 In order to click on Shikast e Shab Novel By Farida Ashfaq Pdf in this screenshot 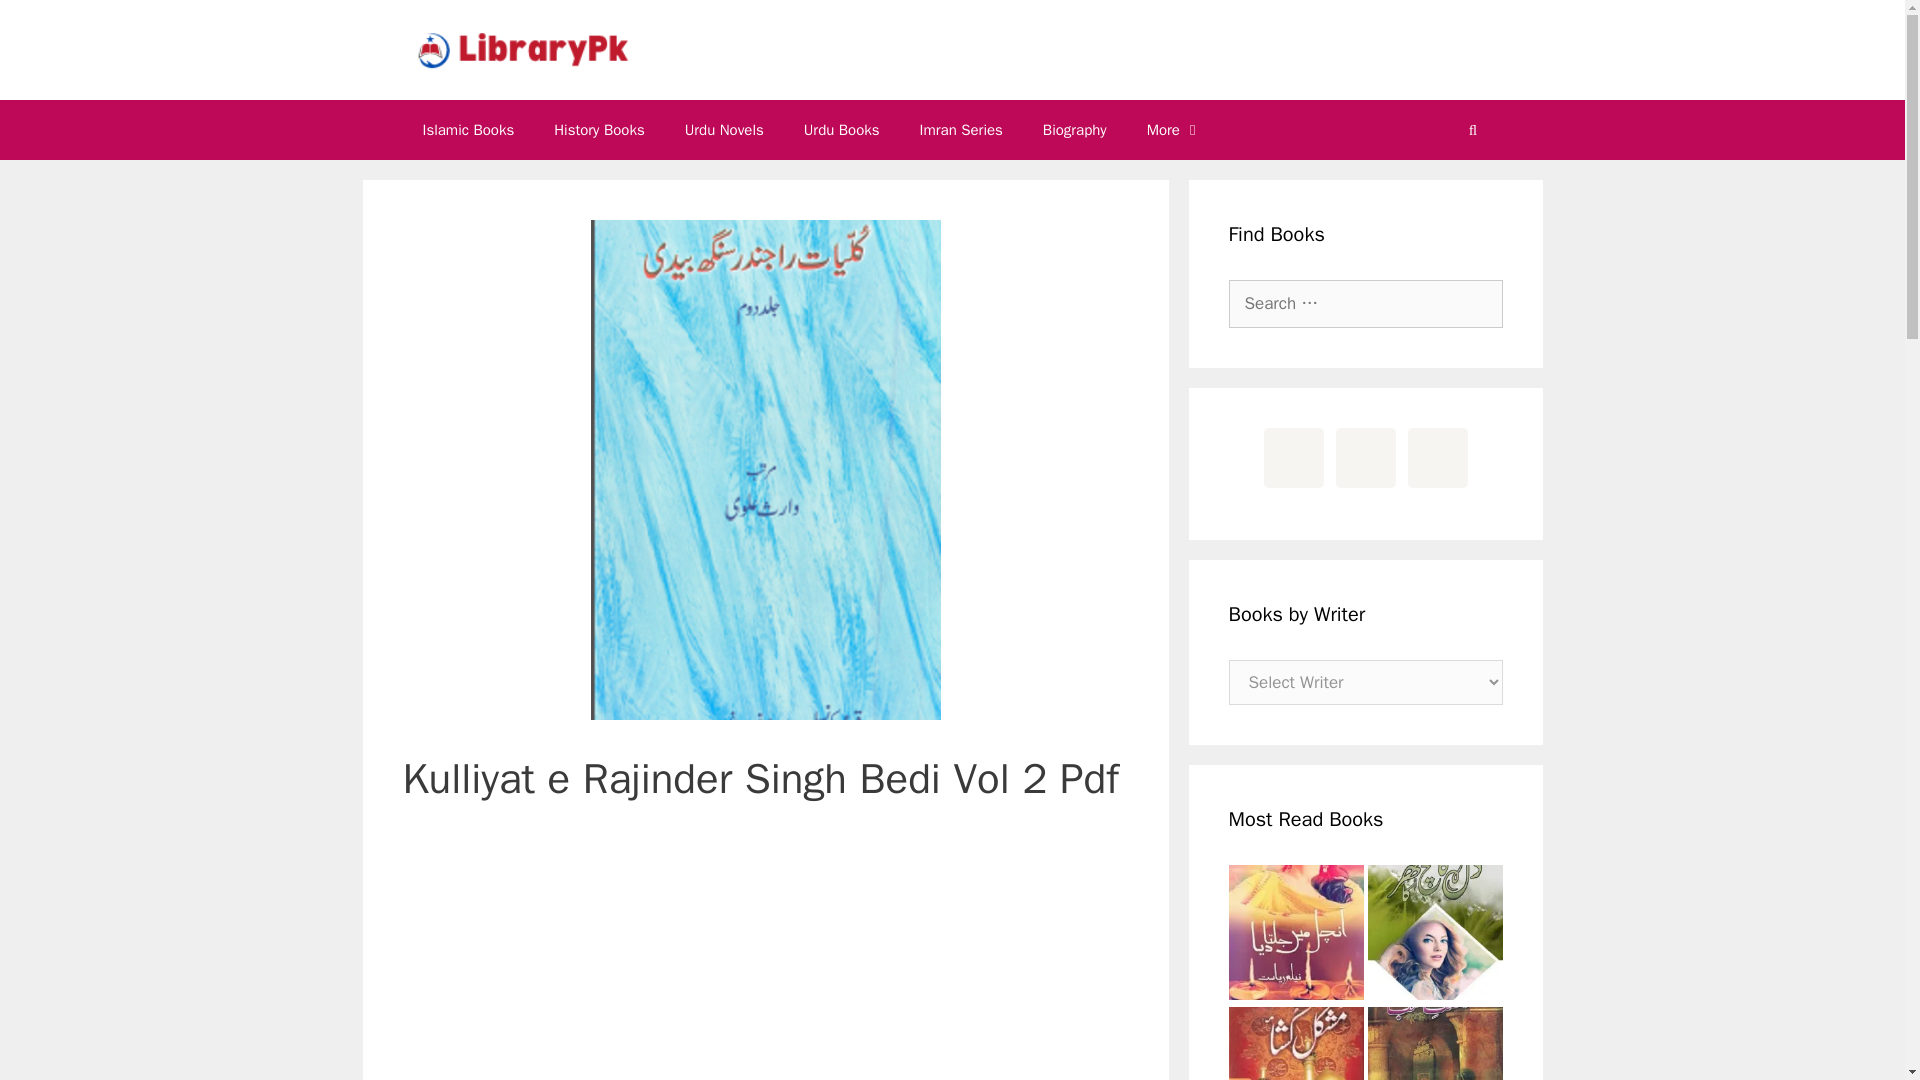, I will do `click(1435, 1043)`.